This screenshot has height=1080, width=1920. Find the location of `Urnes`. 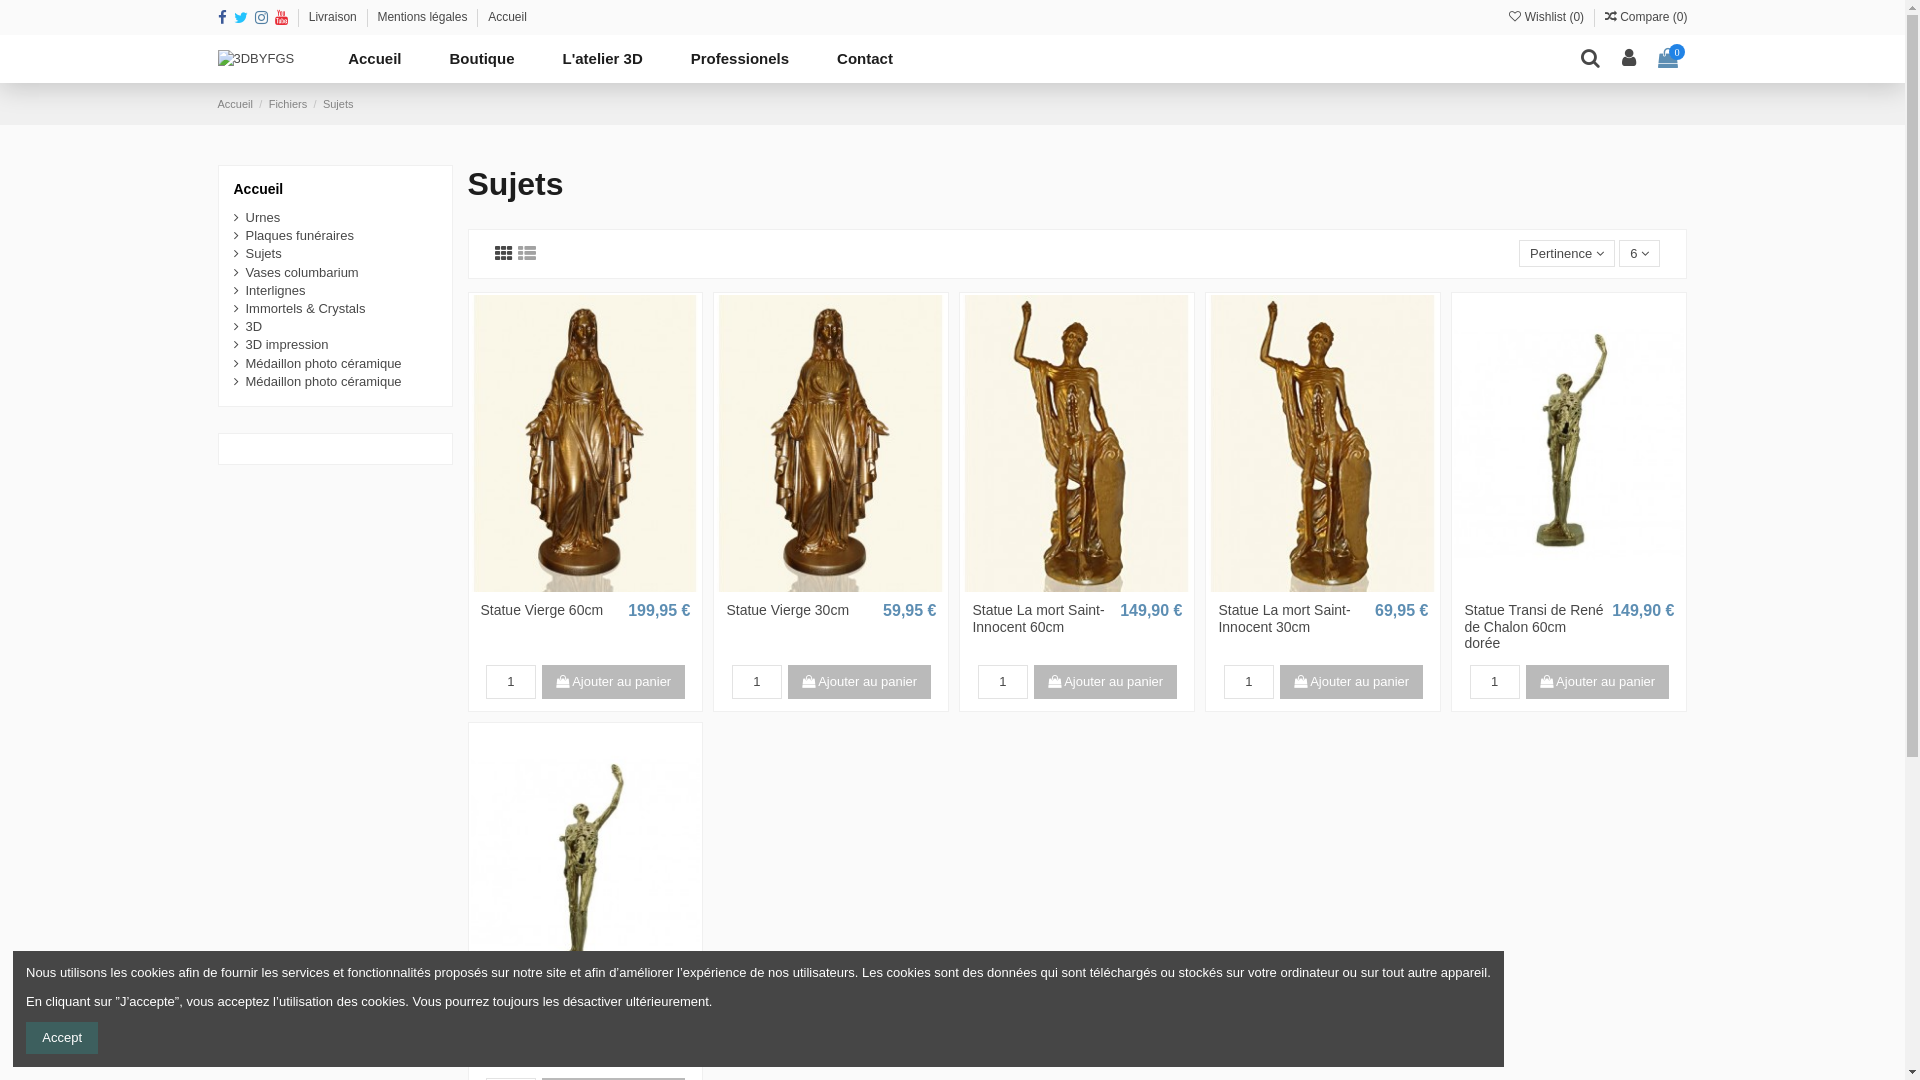

Urnes is located at coordinates (258, 218).